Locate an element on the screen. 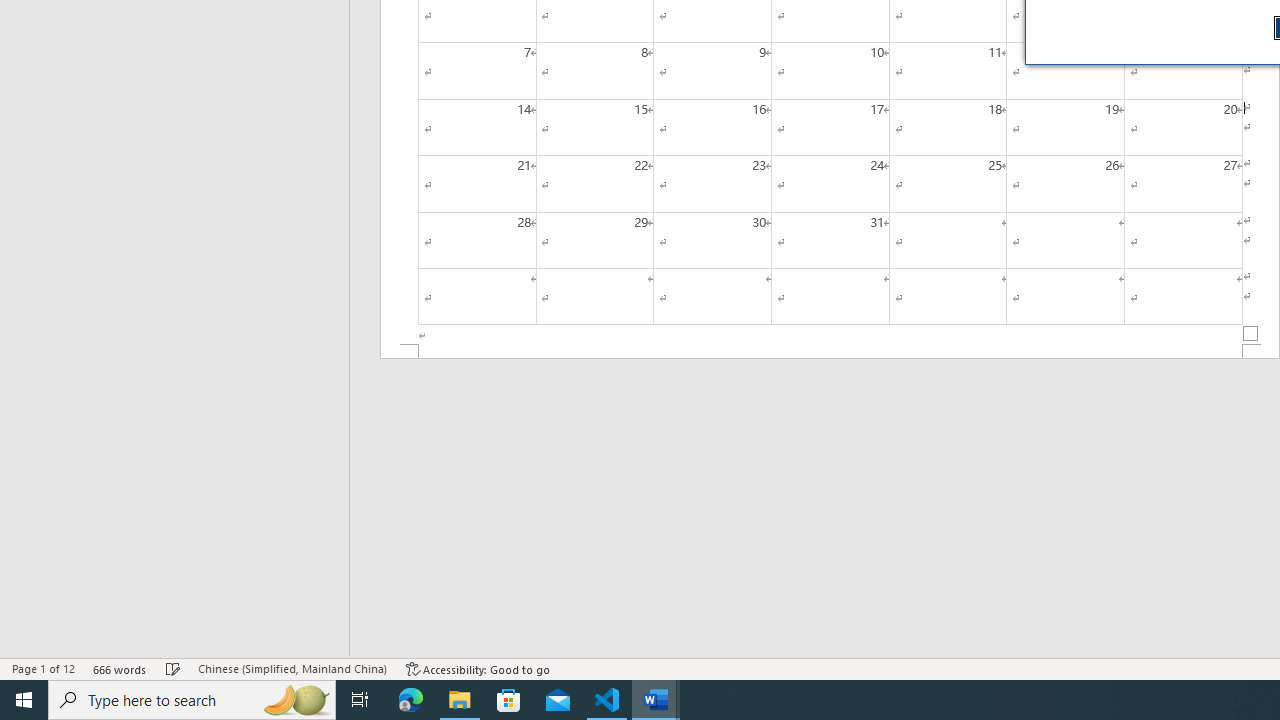 This screenshot has width=1280, height=720. Start is located at coordinates (24, 700).